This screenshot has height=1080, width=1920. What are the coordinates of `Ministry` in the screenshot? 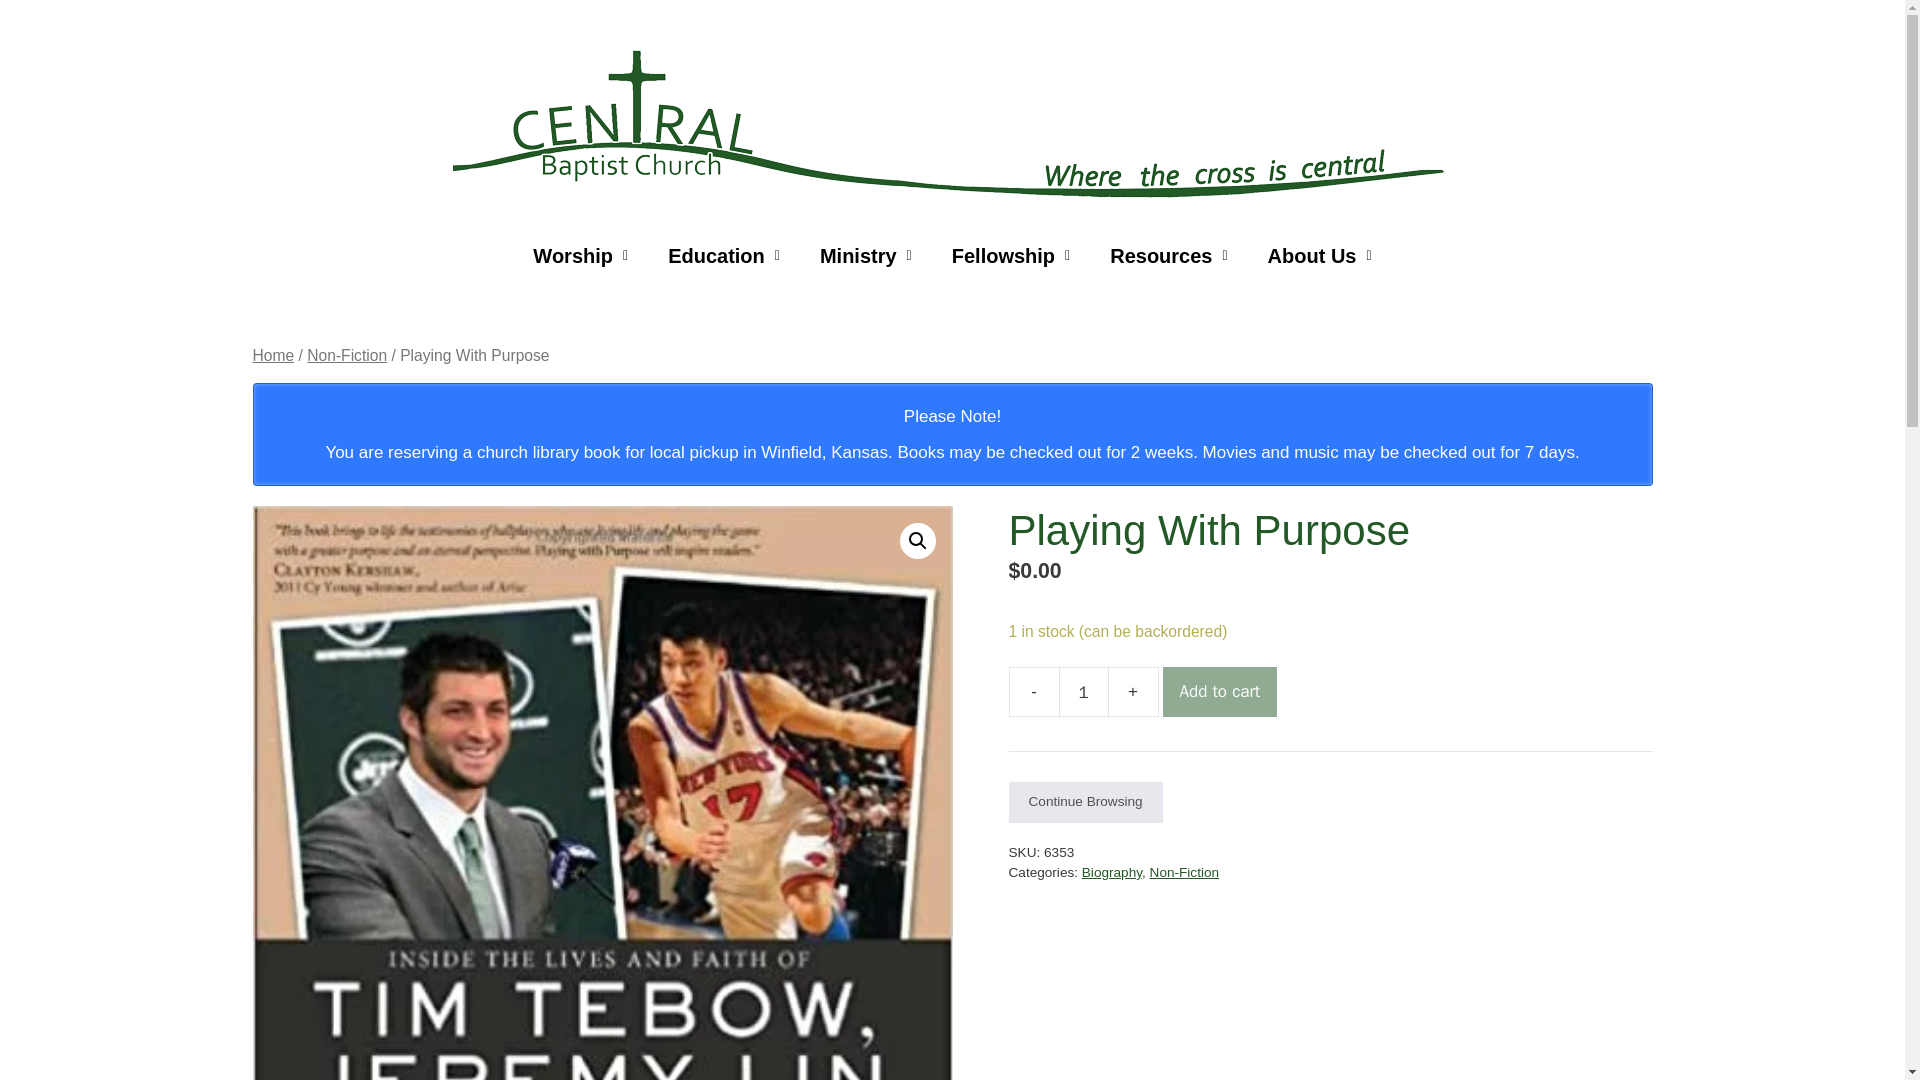 It's located at (866, 256).